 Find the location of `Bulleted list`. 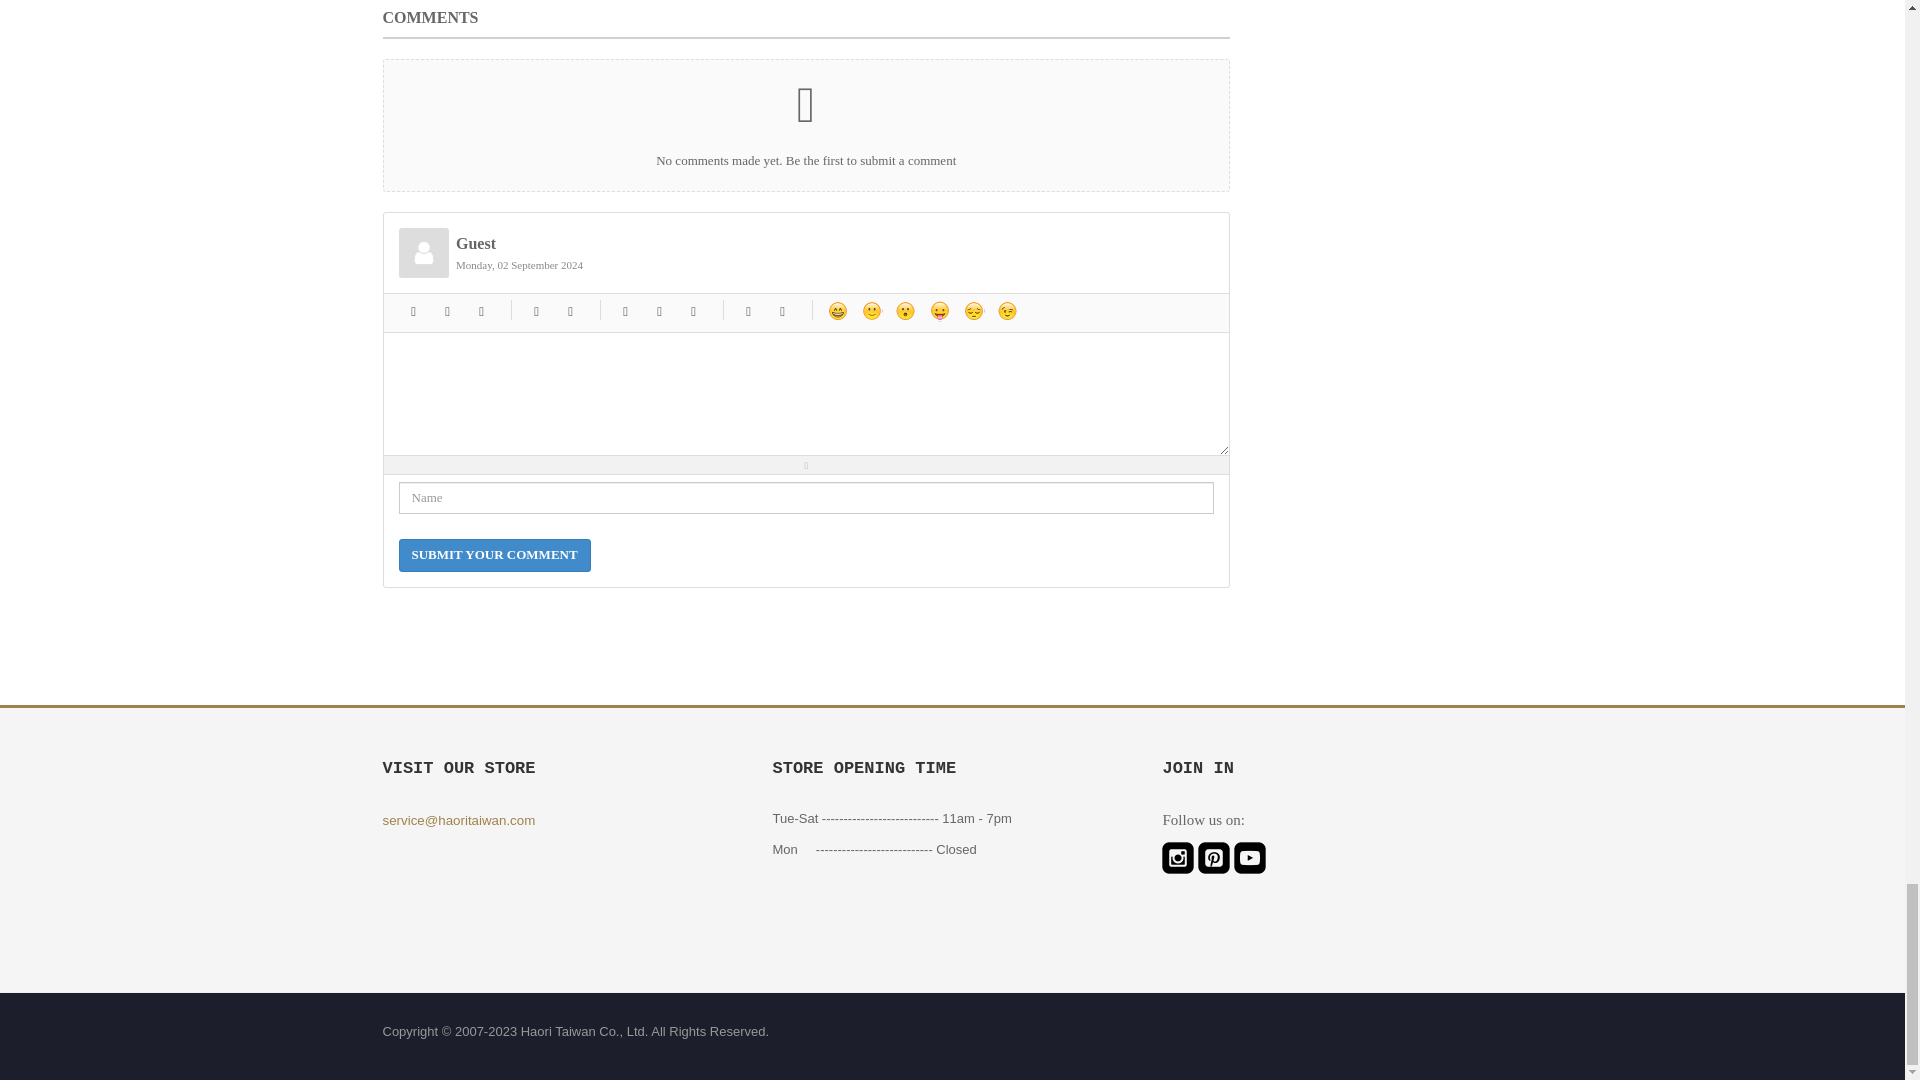

Bulleted list is located at coordinates (624, 310).